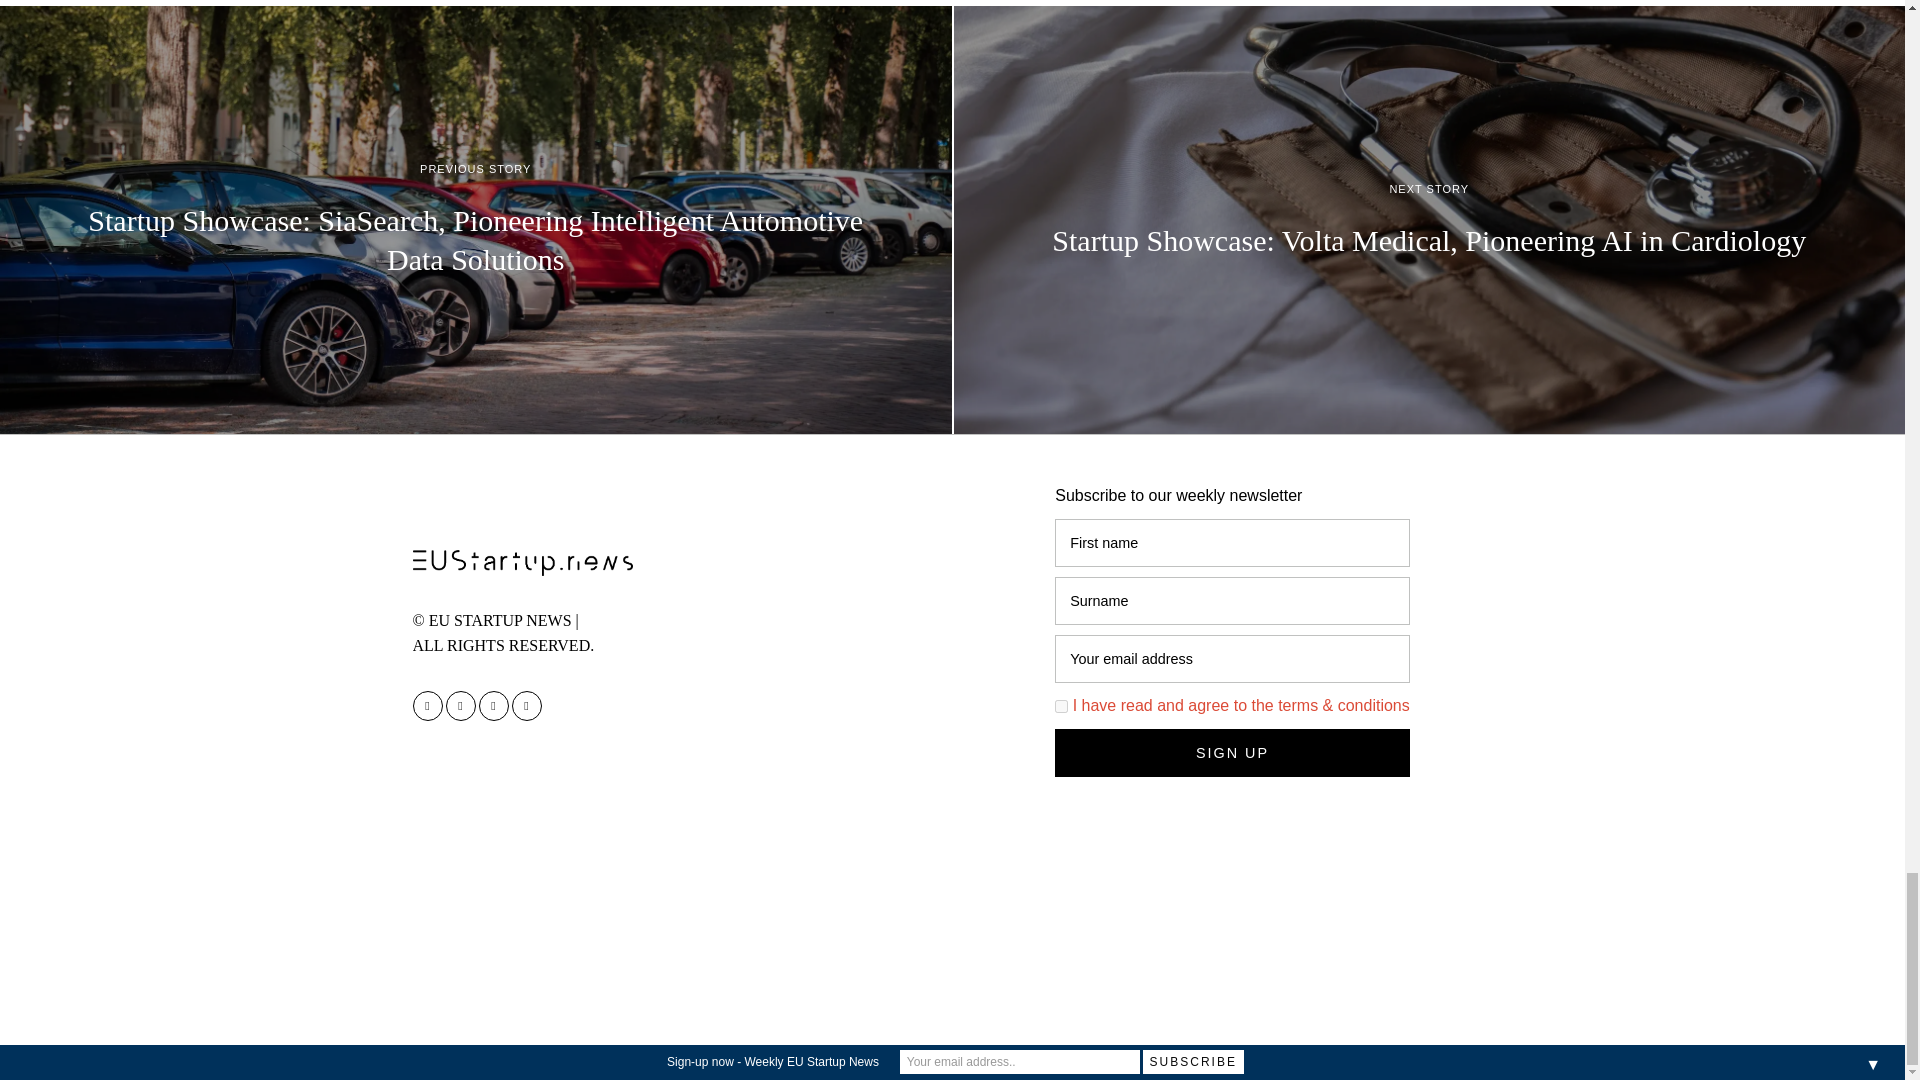 Image resolution: width=1920 pixels, height=1080 pixels. Describe the element at coordinates (1060, 706) in the screenshot. I see `1` at that location.